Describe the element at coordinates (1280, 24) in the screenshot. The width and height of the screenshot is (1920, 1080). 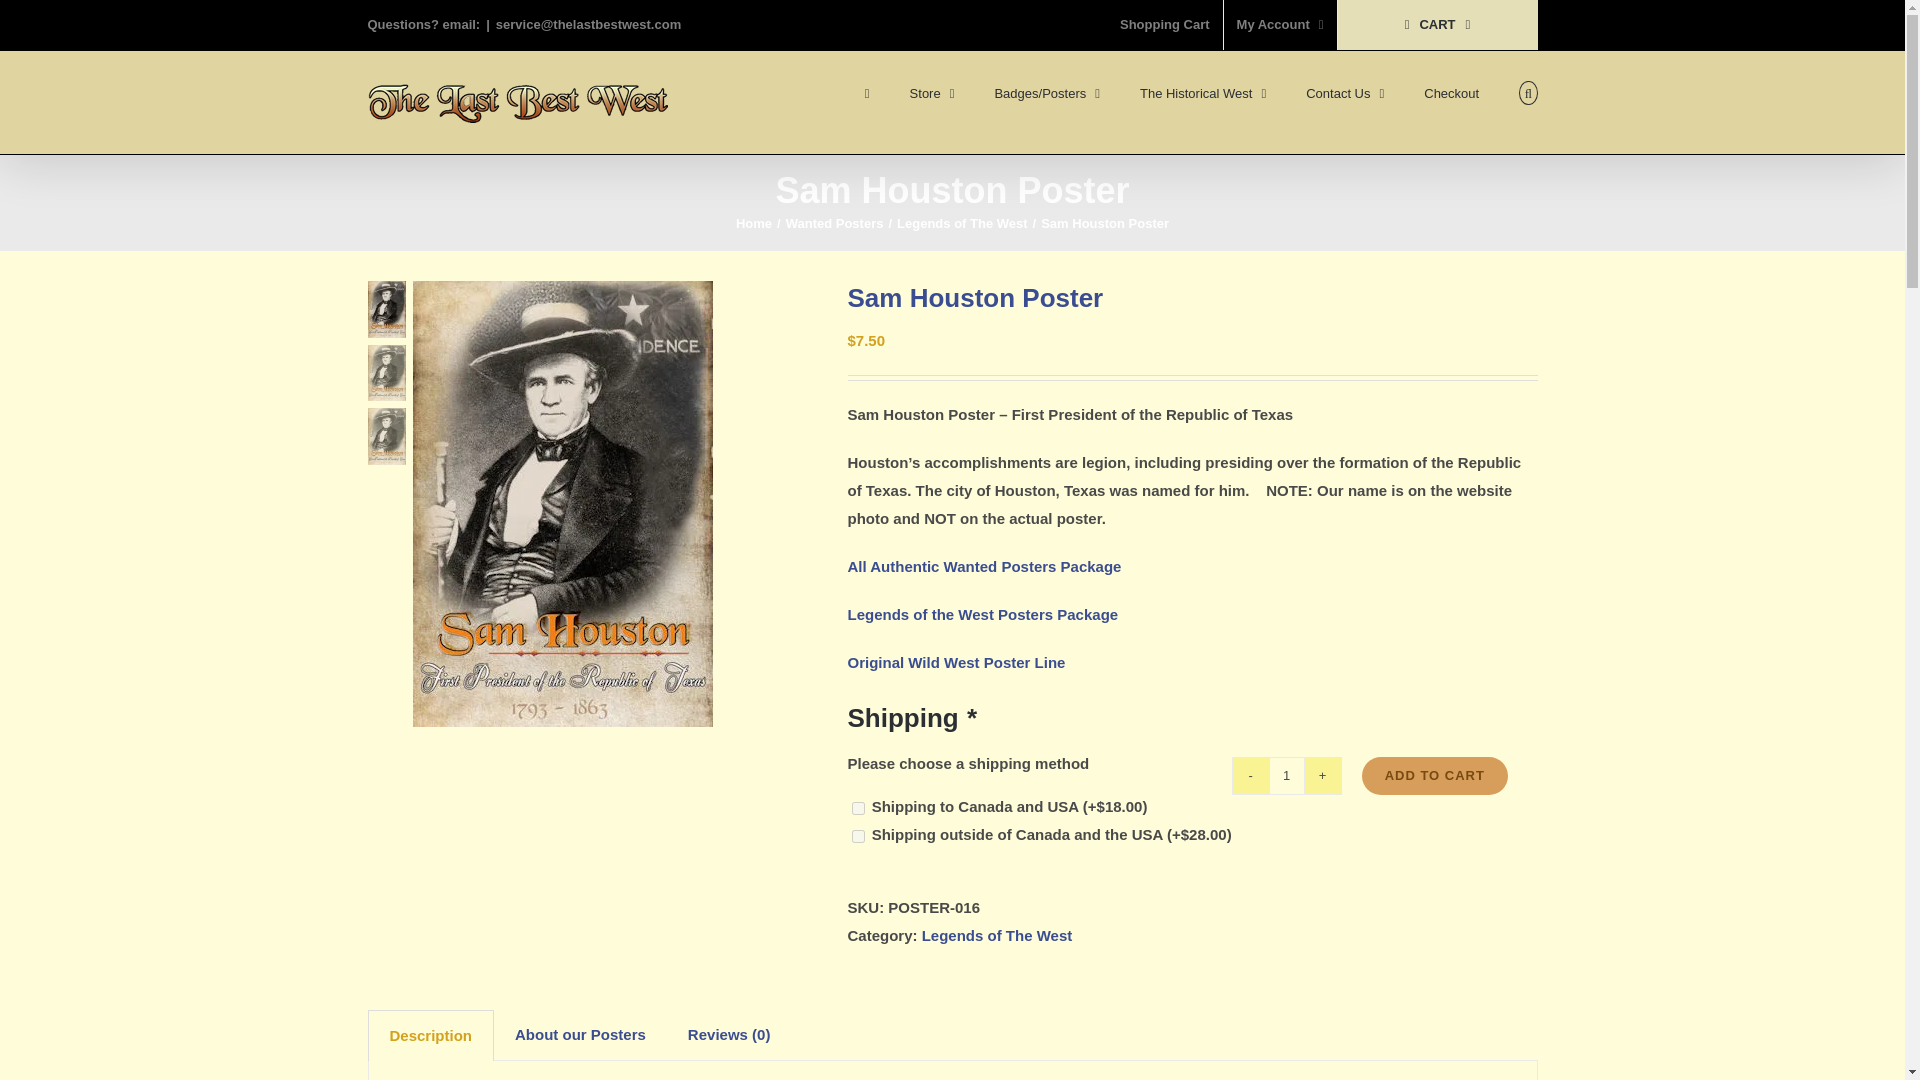
I see `My Account` at that location.